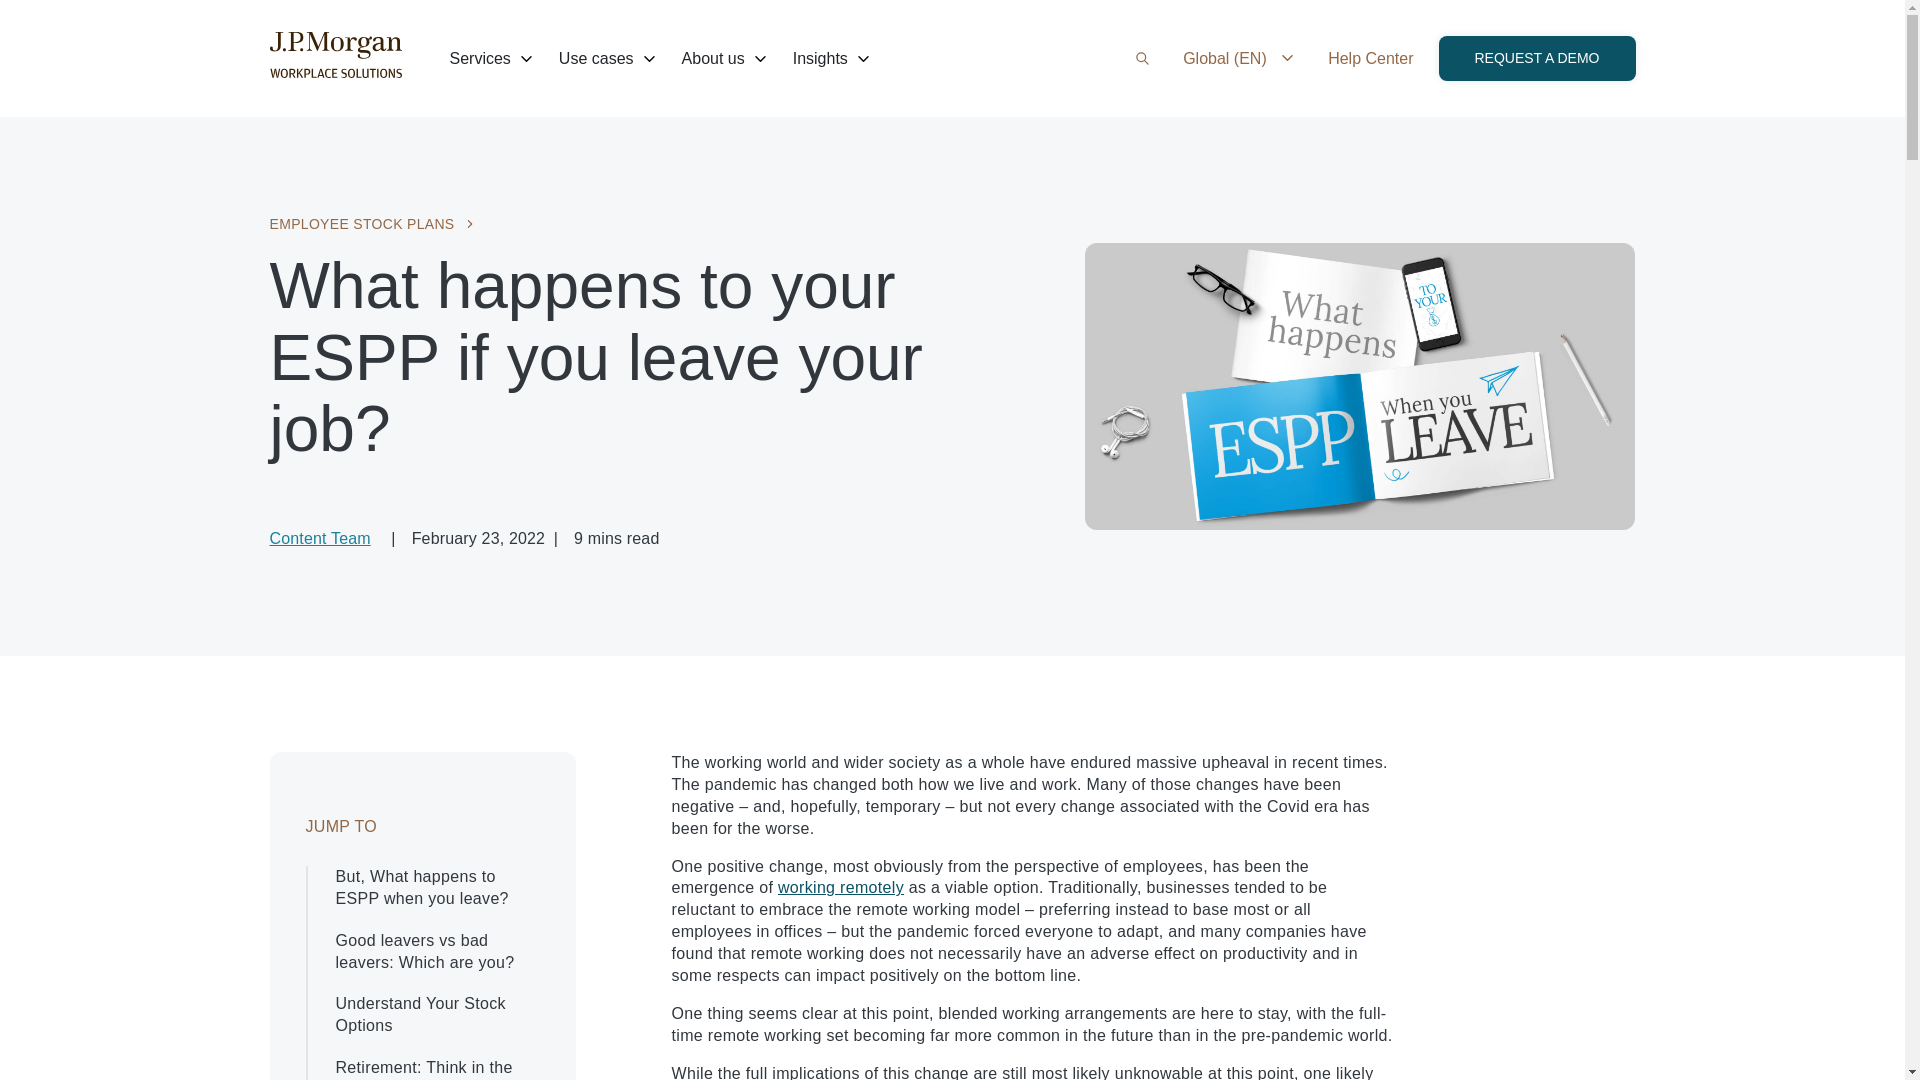  Describe the element at coordinates (1536, 58) in the screenshot. I see `REQUEST A DEMO` at that location.